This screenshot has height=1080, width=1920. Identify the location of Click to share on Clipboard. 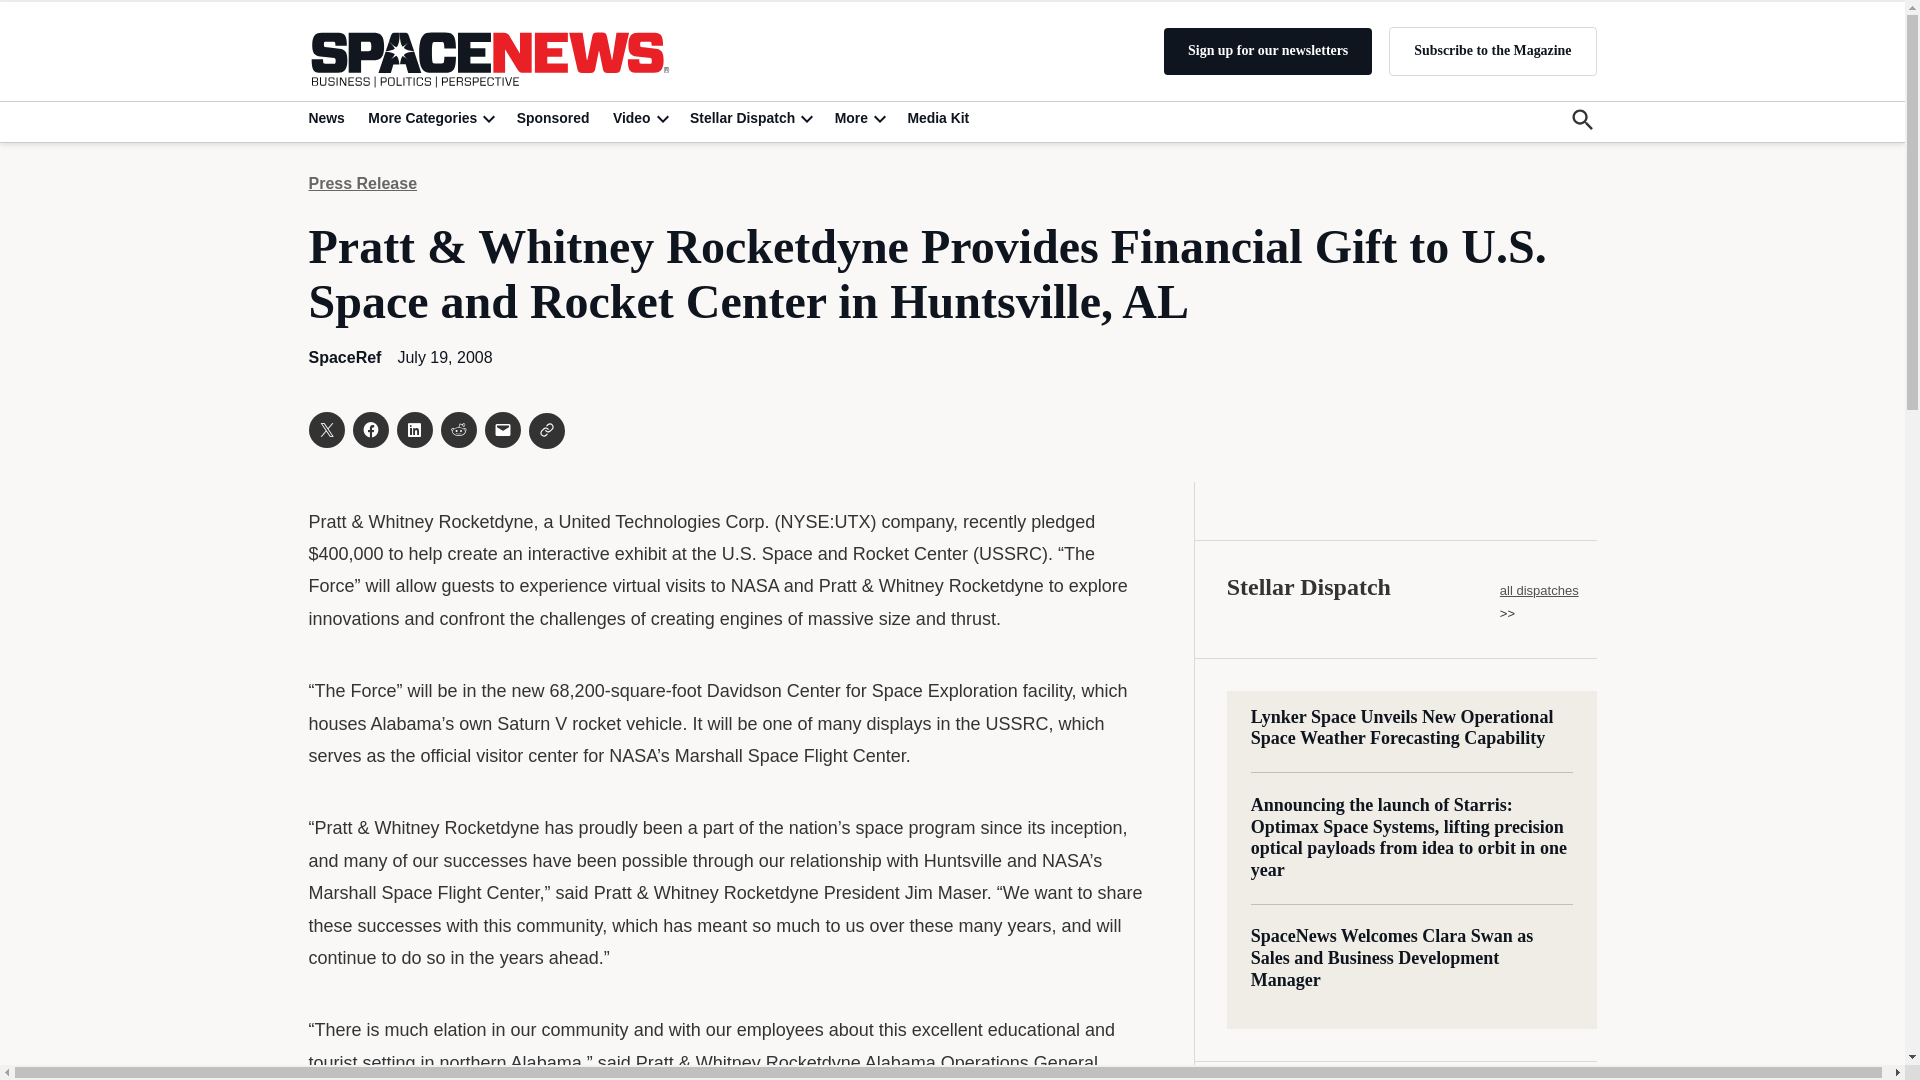
(546, 430).